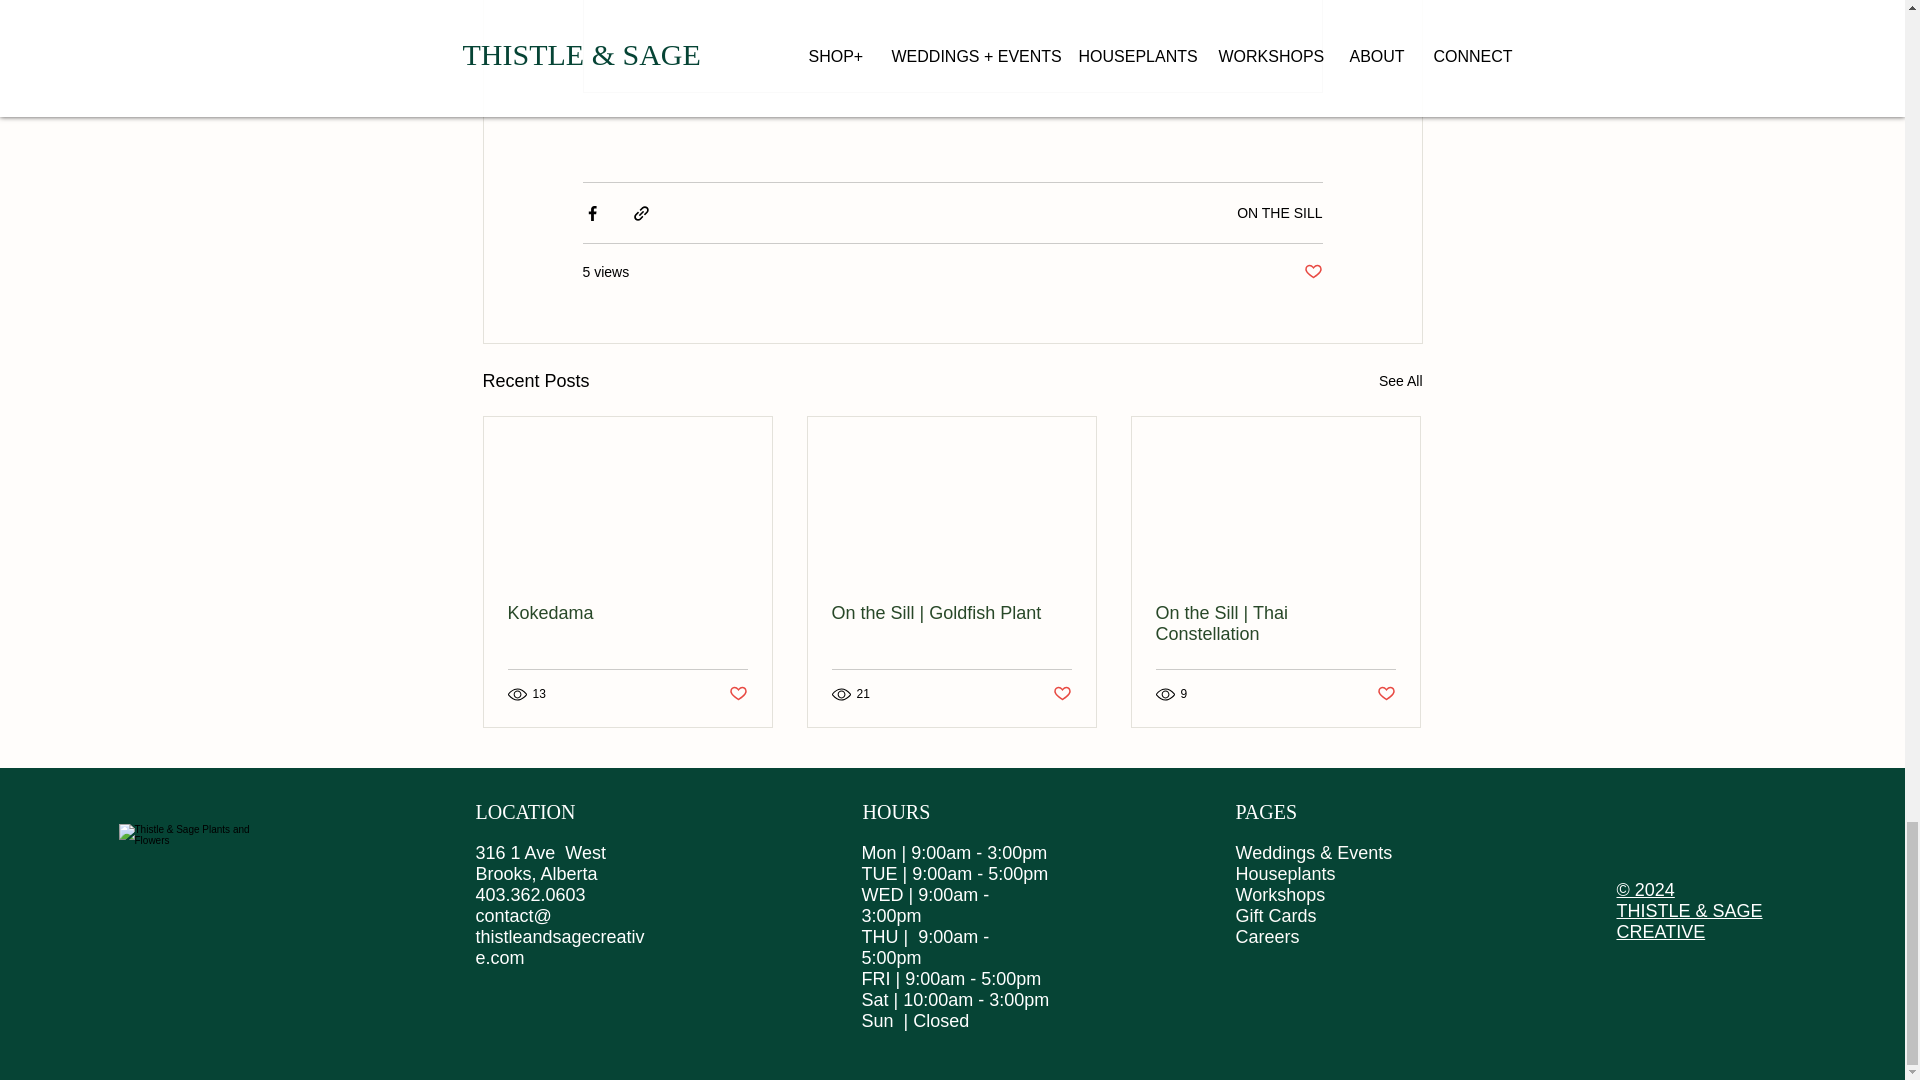 The height and width of the screenshot is (1080, 1920). What do you see at coordinates (1312, 272) in the screenshot?
I see `Post not marked as liked` at bounding box center [1312, 272].